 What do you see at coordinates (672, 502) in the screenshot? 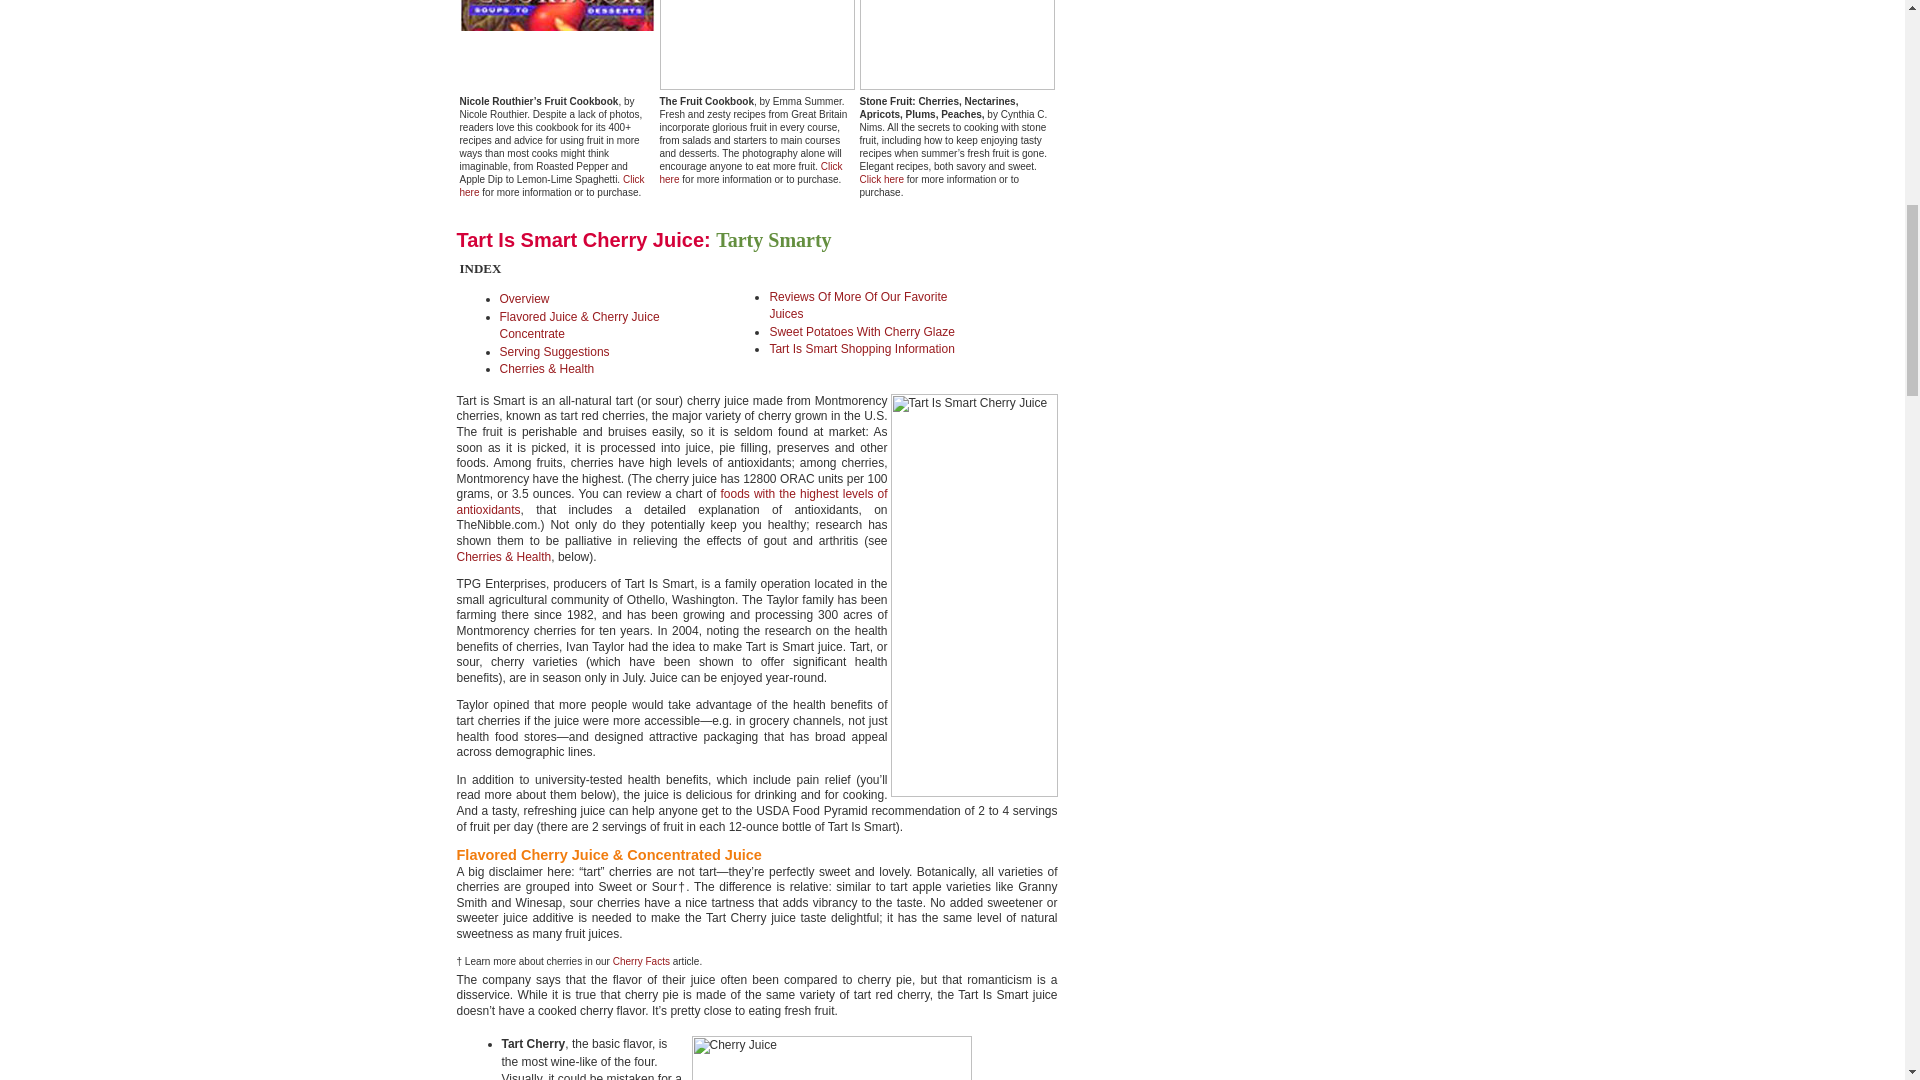
I see `foods with the highest levels of antioxidants` at bounding box center [672, 502].